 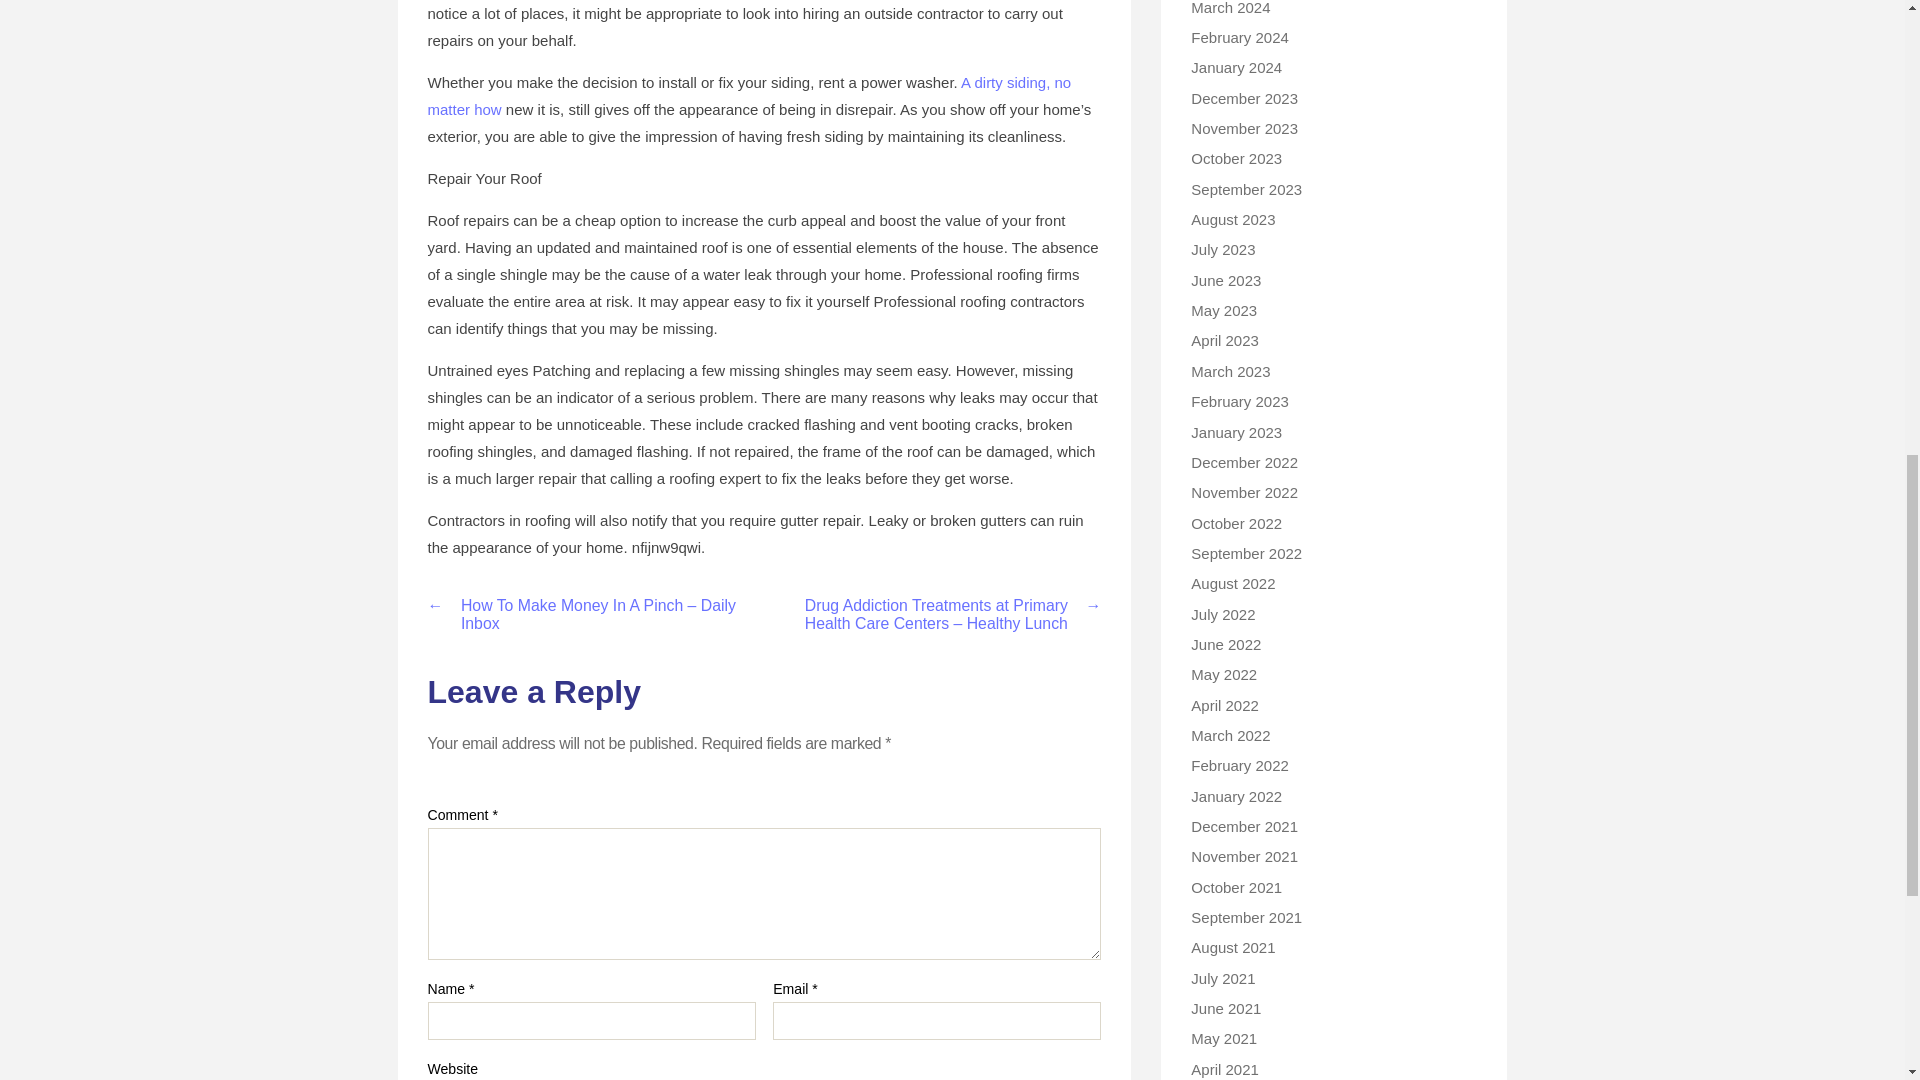 What do you see at coordinates (1244, 128) in the screenshot?
I see `November 2023` at bounding box center [1244, 128].